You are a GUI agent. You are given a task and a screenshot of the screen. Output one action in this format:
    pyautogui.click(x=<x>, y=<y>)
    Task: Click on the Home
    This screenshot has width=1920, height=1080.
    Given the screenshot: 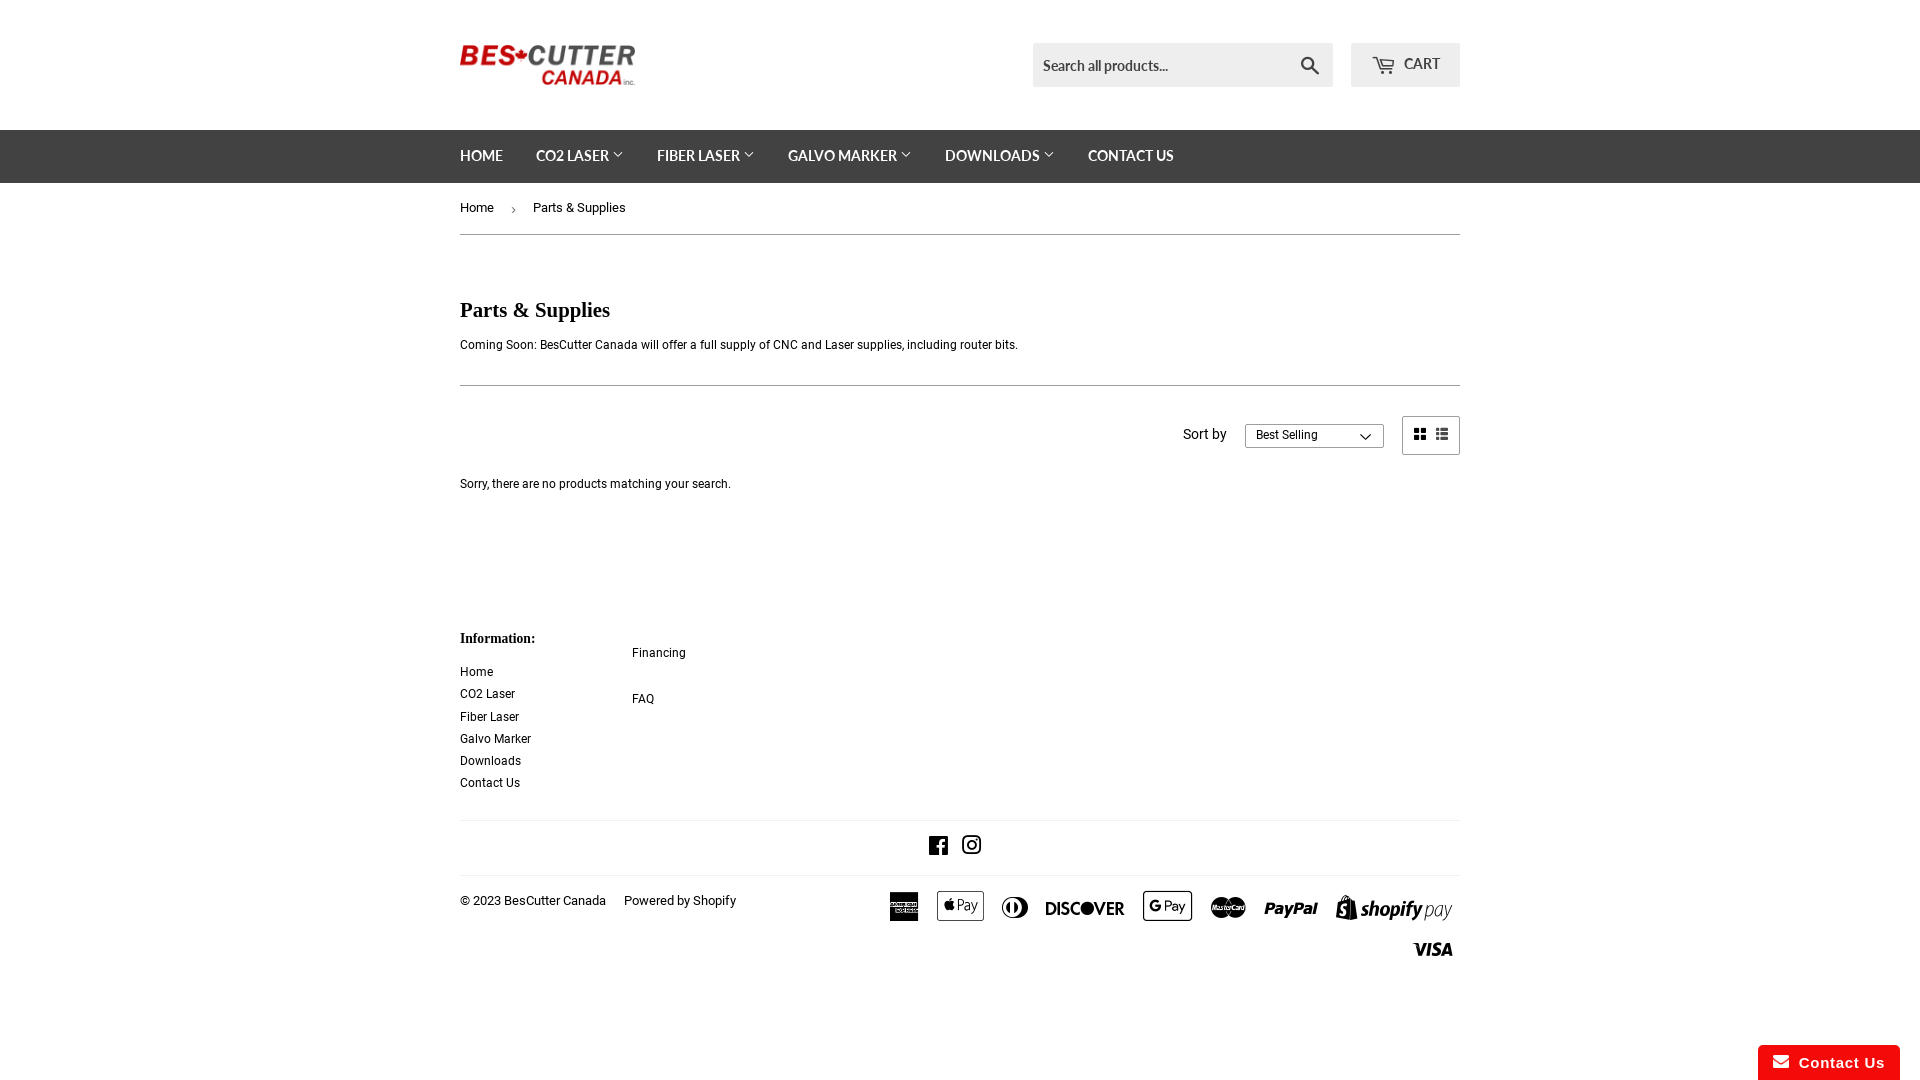 What is the action you would take?
    pyautogui.click(x=480, y=208)
    